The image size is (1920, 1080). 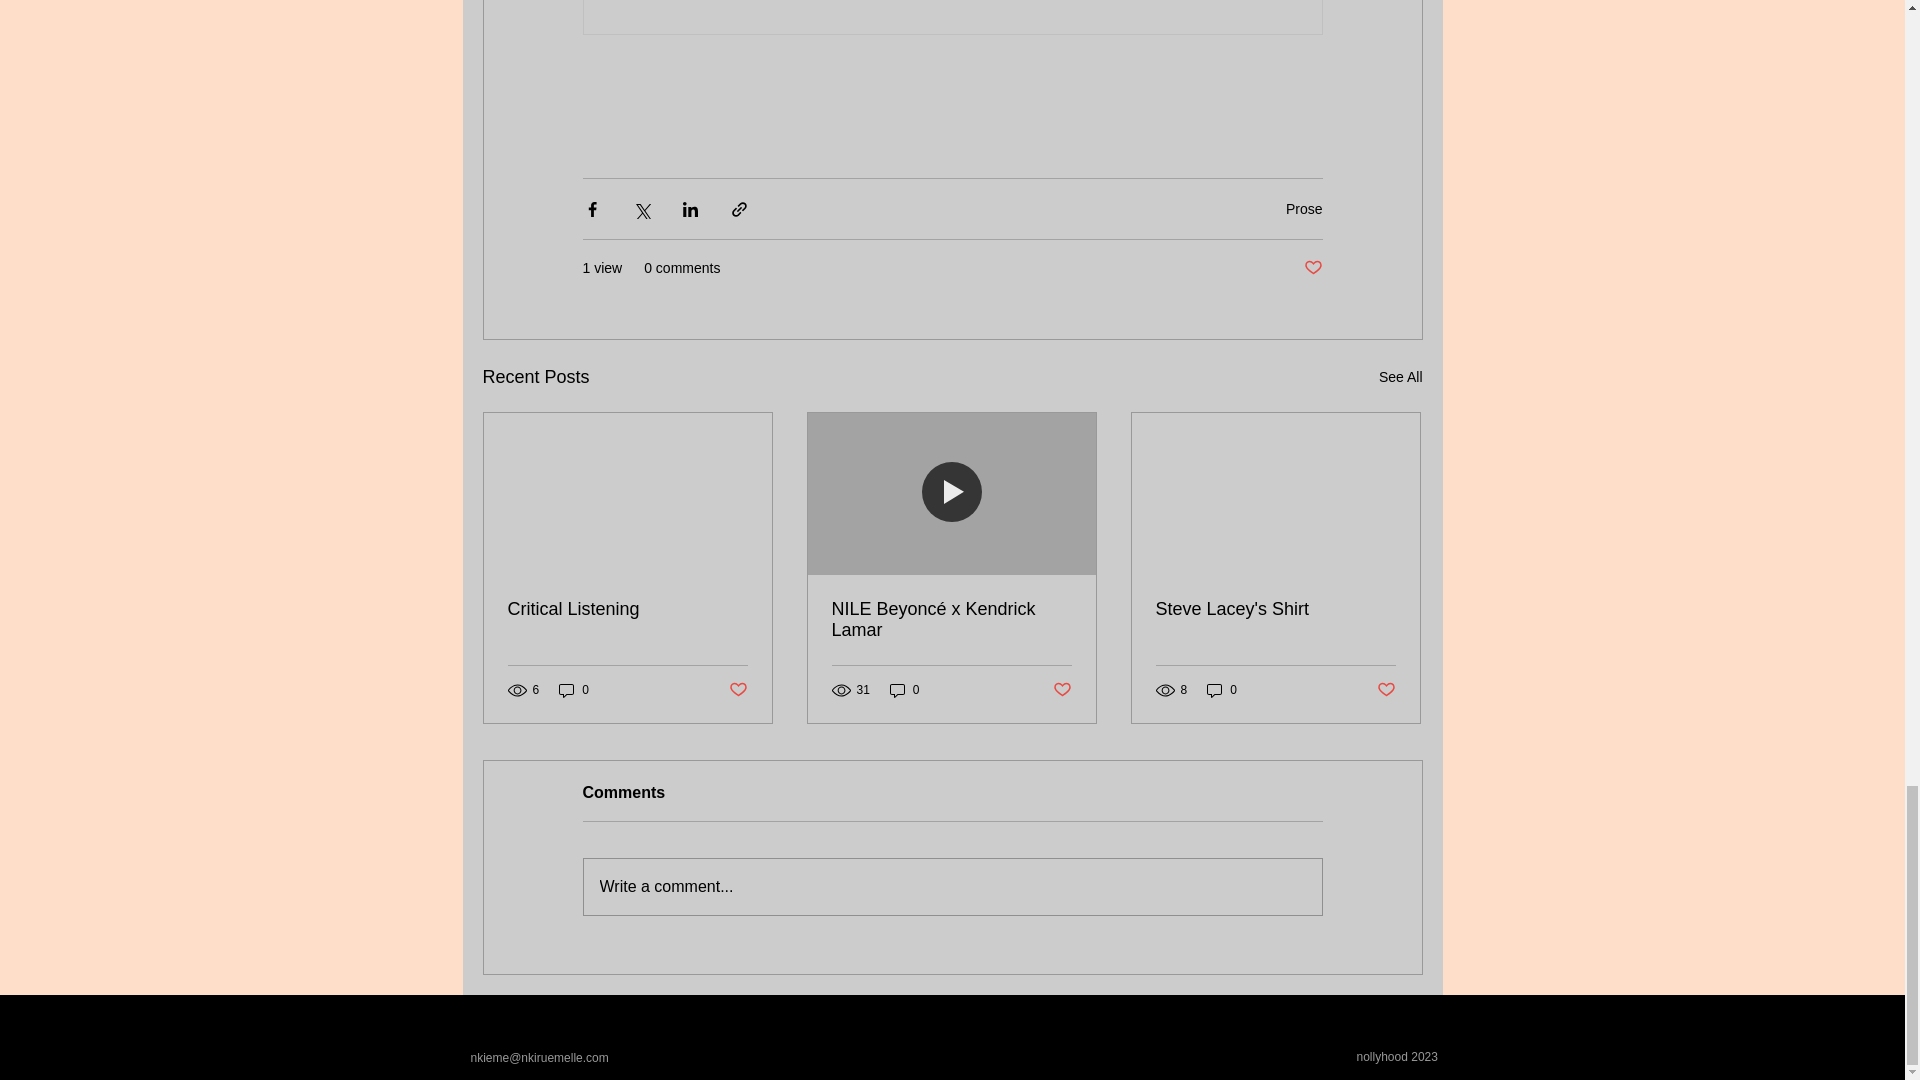 I want to click on Write a comment..., so click(x=952, y=886).